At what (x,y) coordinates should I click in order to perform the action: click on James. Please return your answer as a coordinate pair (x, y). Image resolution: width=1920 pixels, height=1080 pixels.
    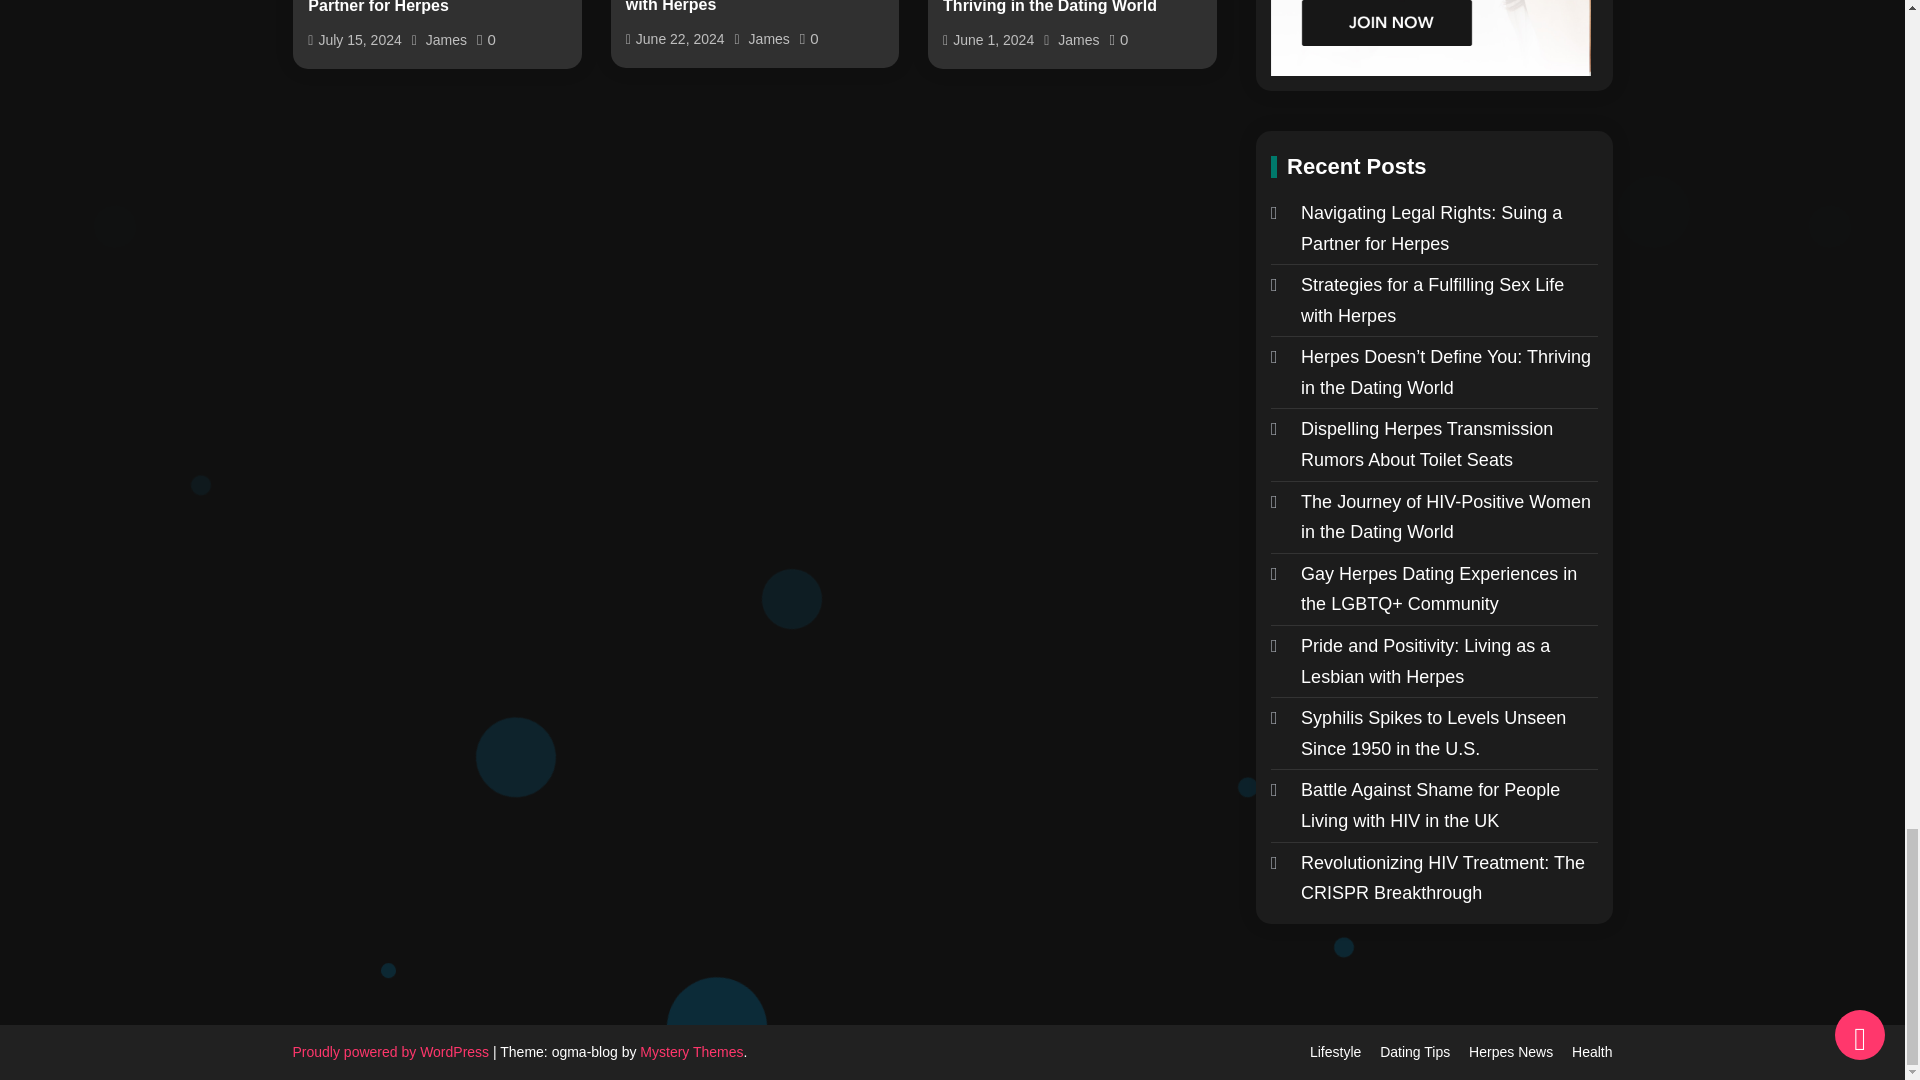
    Looking at the image, I should click on (768, 39).